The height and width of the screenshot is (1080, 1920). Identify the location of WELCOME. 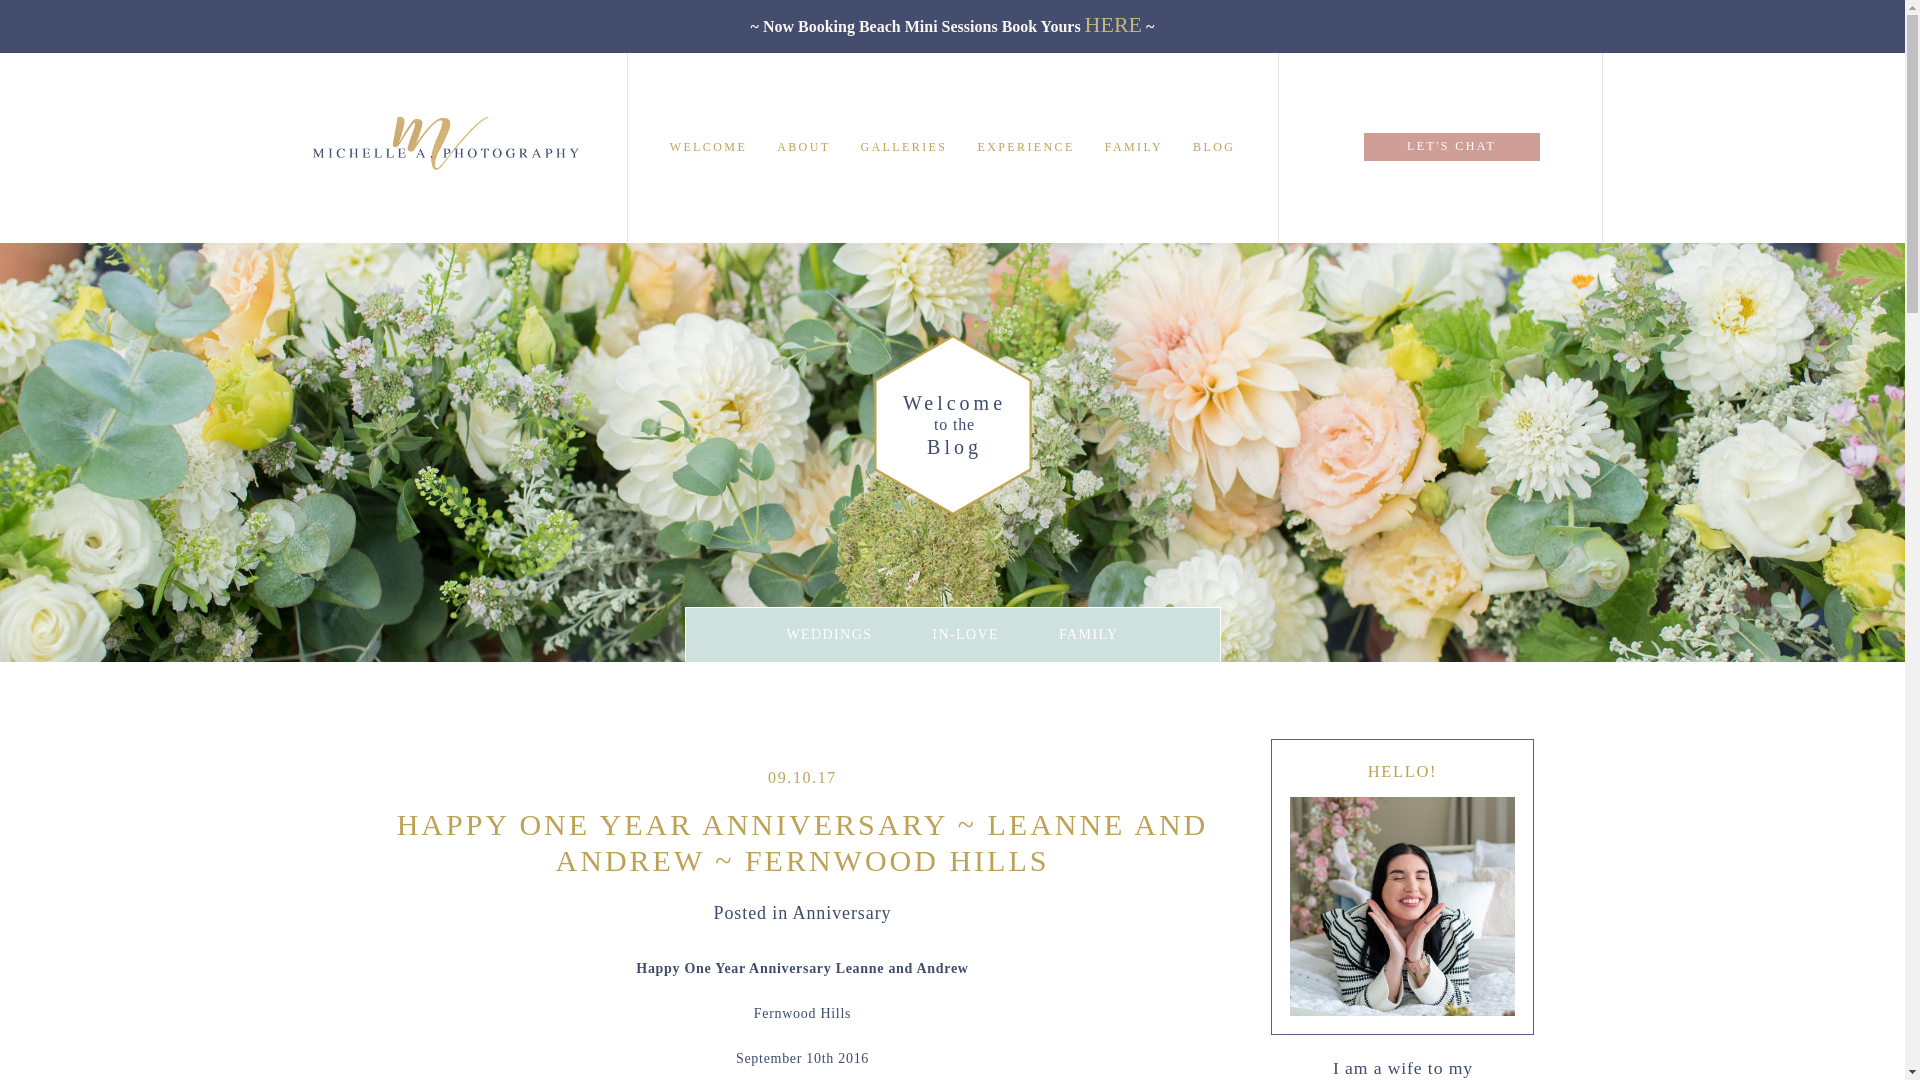
(708, 147).